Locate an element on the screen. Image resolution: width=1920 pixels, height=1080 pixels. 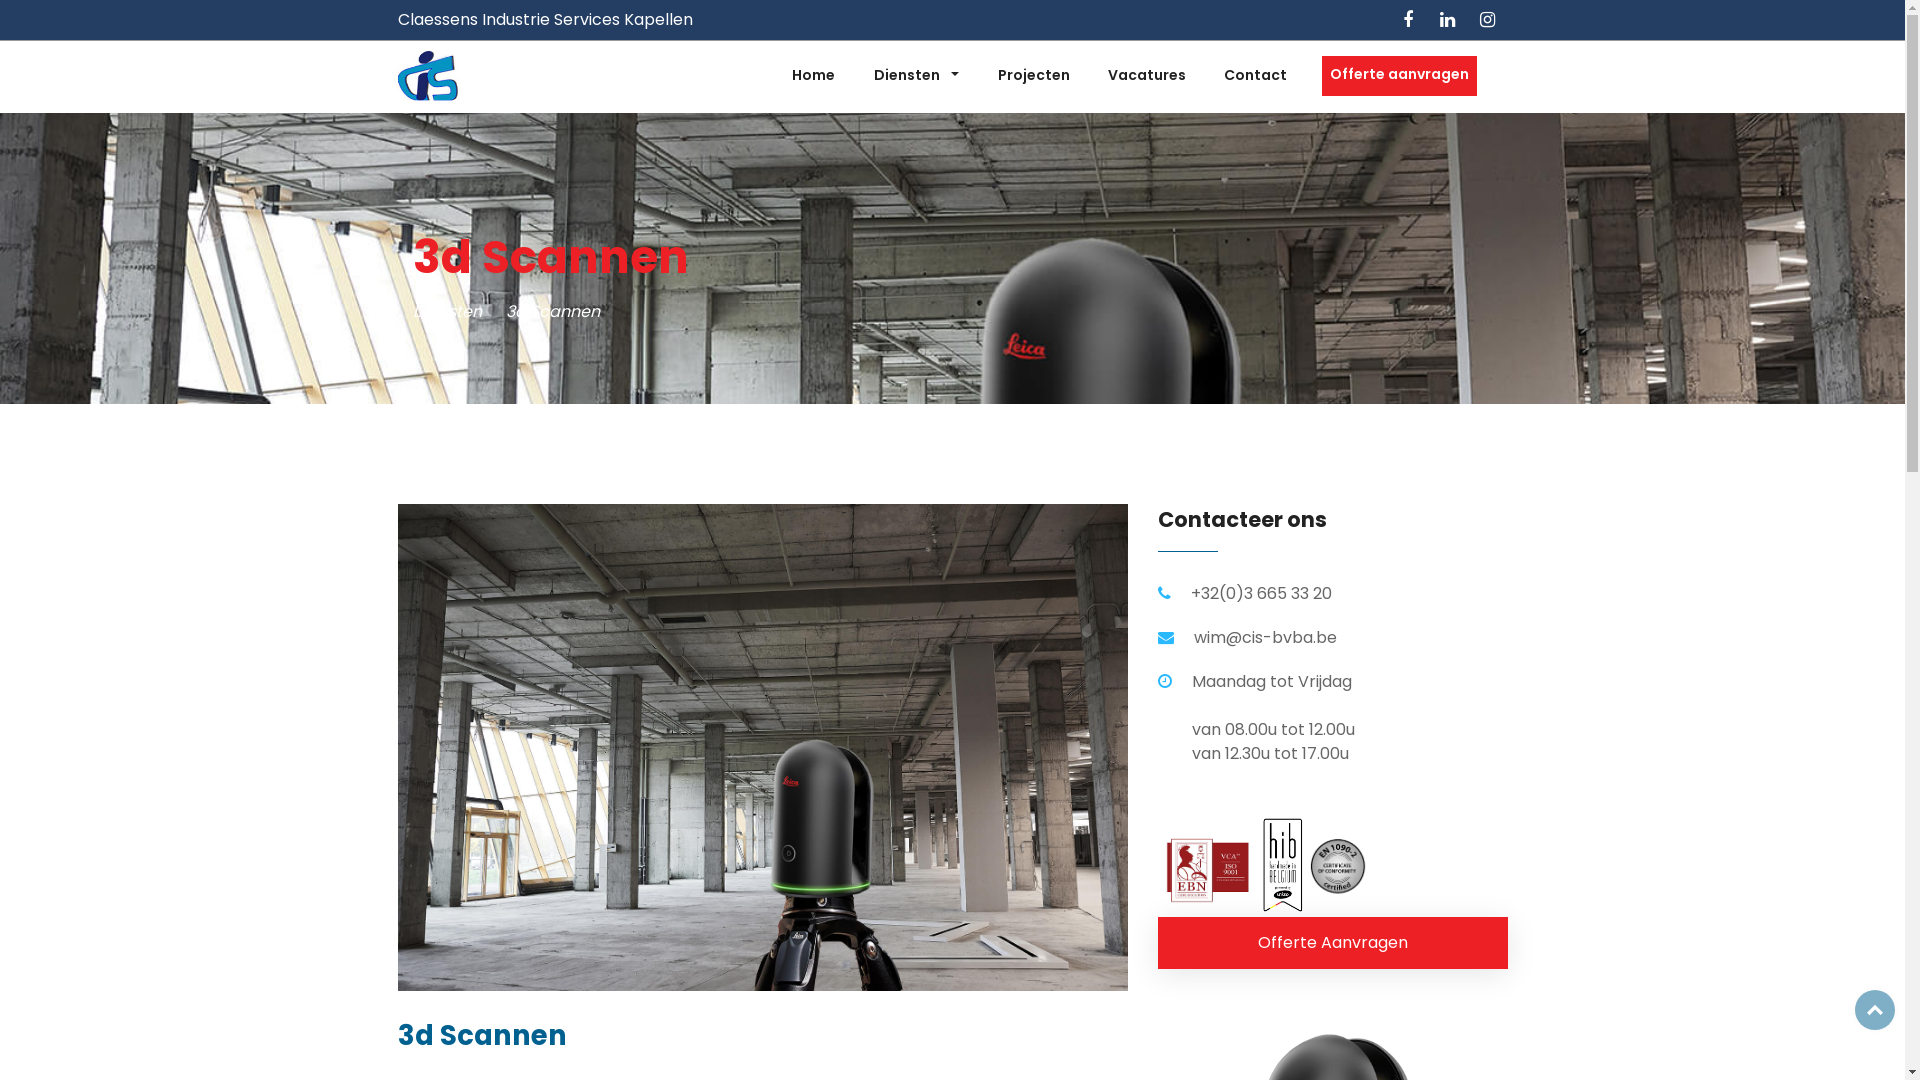
Offerte Aanvragen is located at coordinates (1333, 943).